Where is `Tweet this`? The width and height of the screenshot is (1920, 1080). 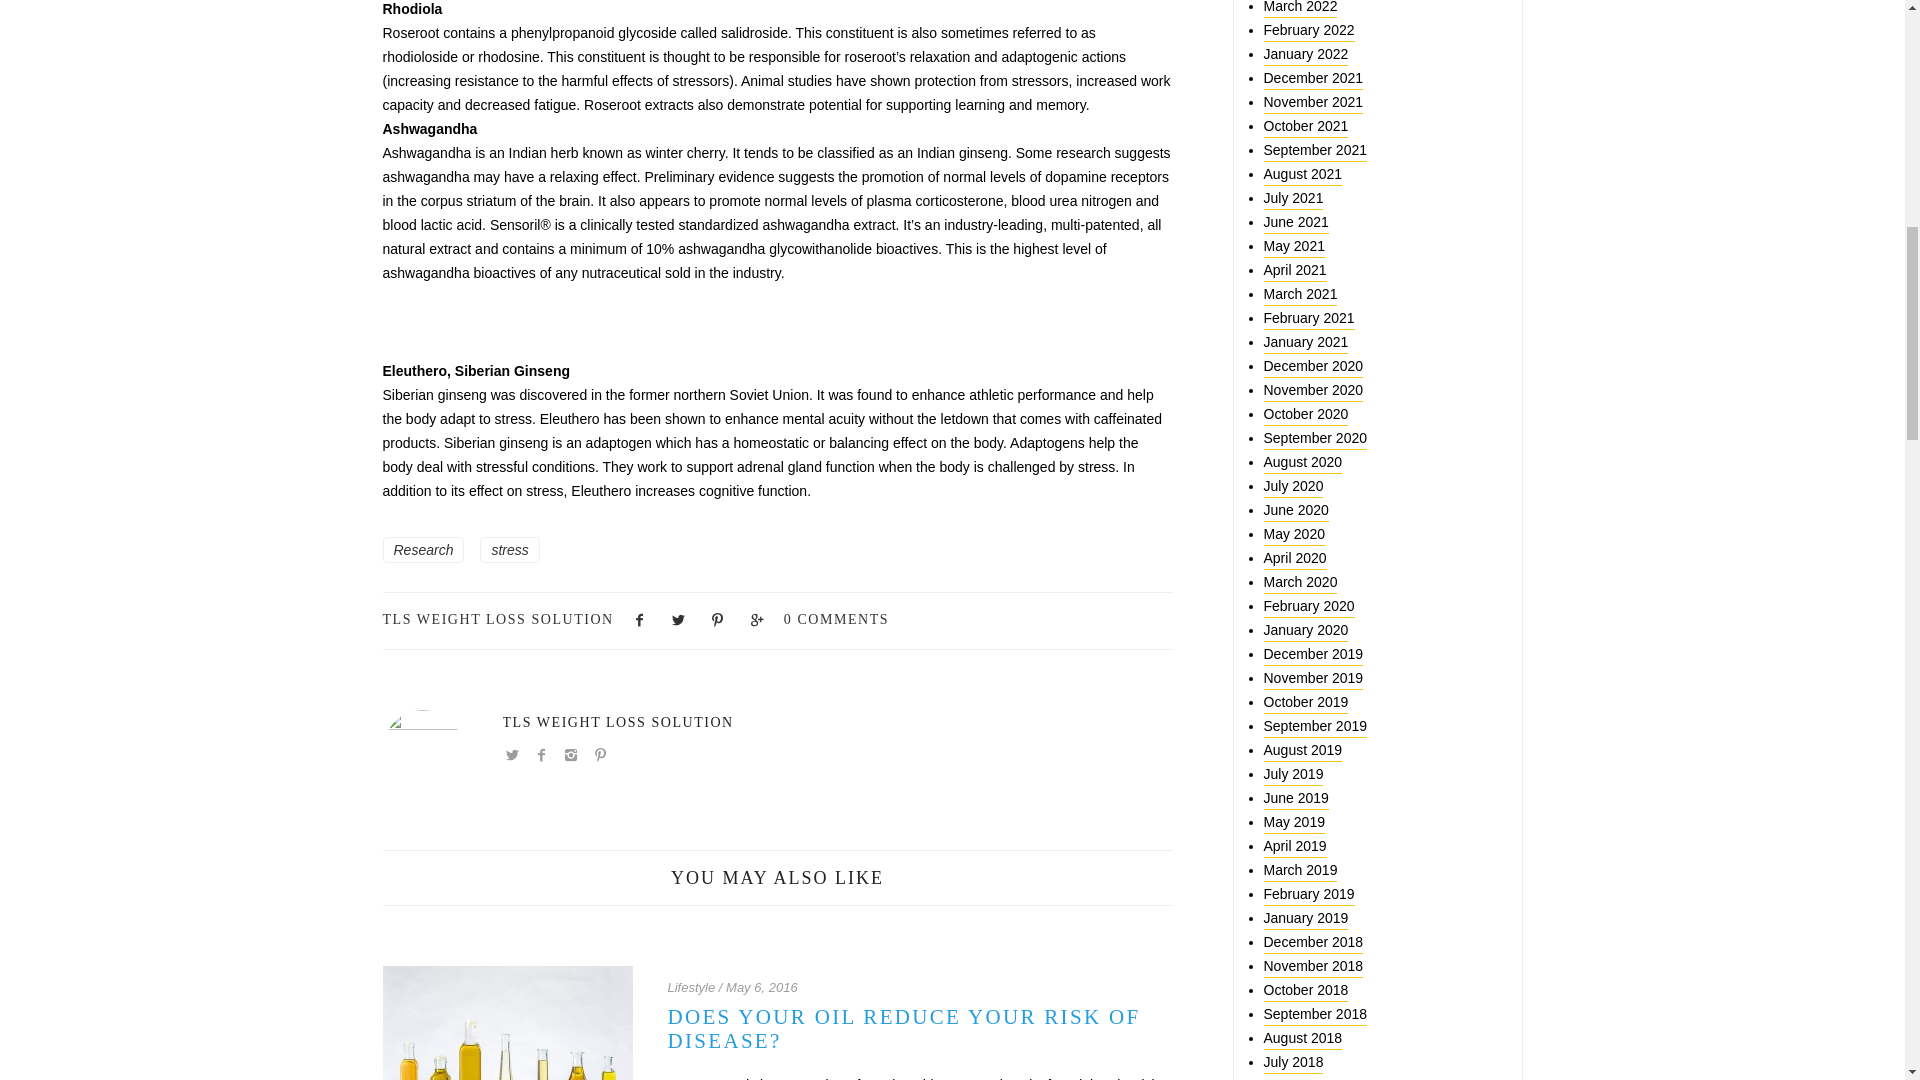 Tweet this is located at coordinates (678, 618).